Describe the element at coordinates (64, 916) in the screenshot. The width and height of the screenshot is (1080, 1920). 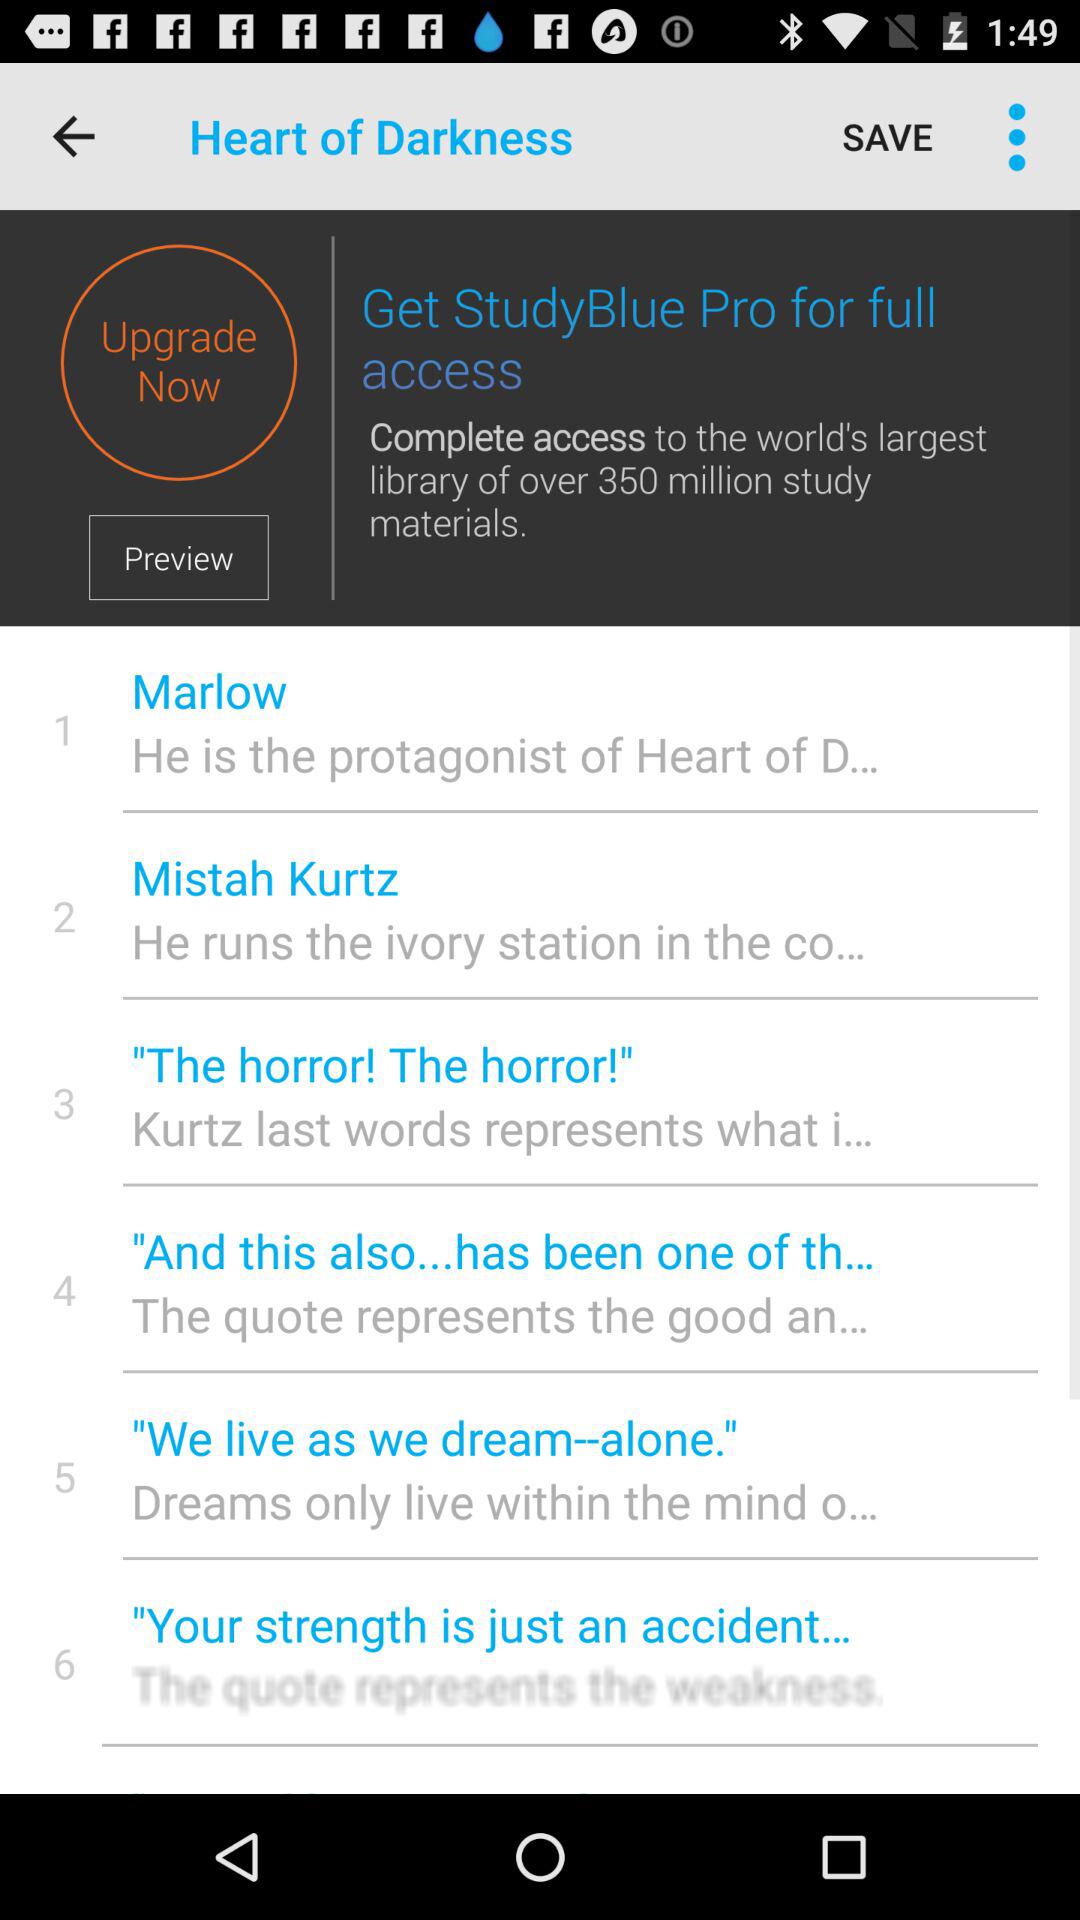
I see `select the item next to the mistah kurtz icon` at that location.